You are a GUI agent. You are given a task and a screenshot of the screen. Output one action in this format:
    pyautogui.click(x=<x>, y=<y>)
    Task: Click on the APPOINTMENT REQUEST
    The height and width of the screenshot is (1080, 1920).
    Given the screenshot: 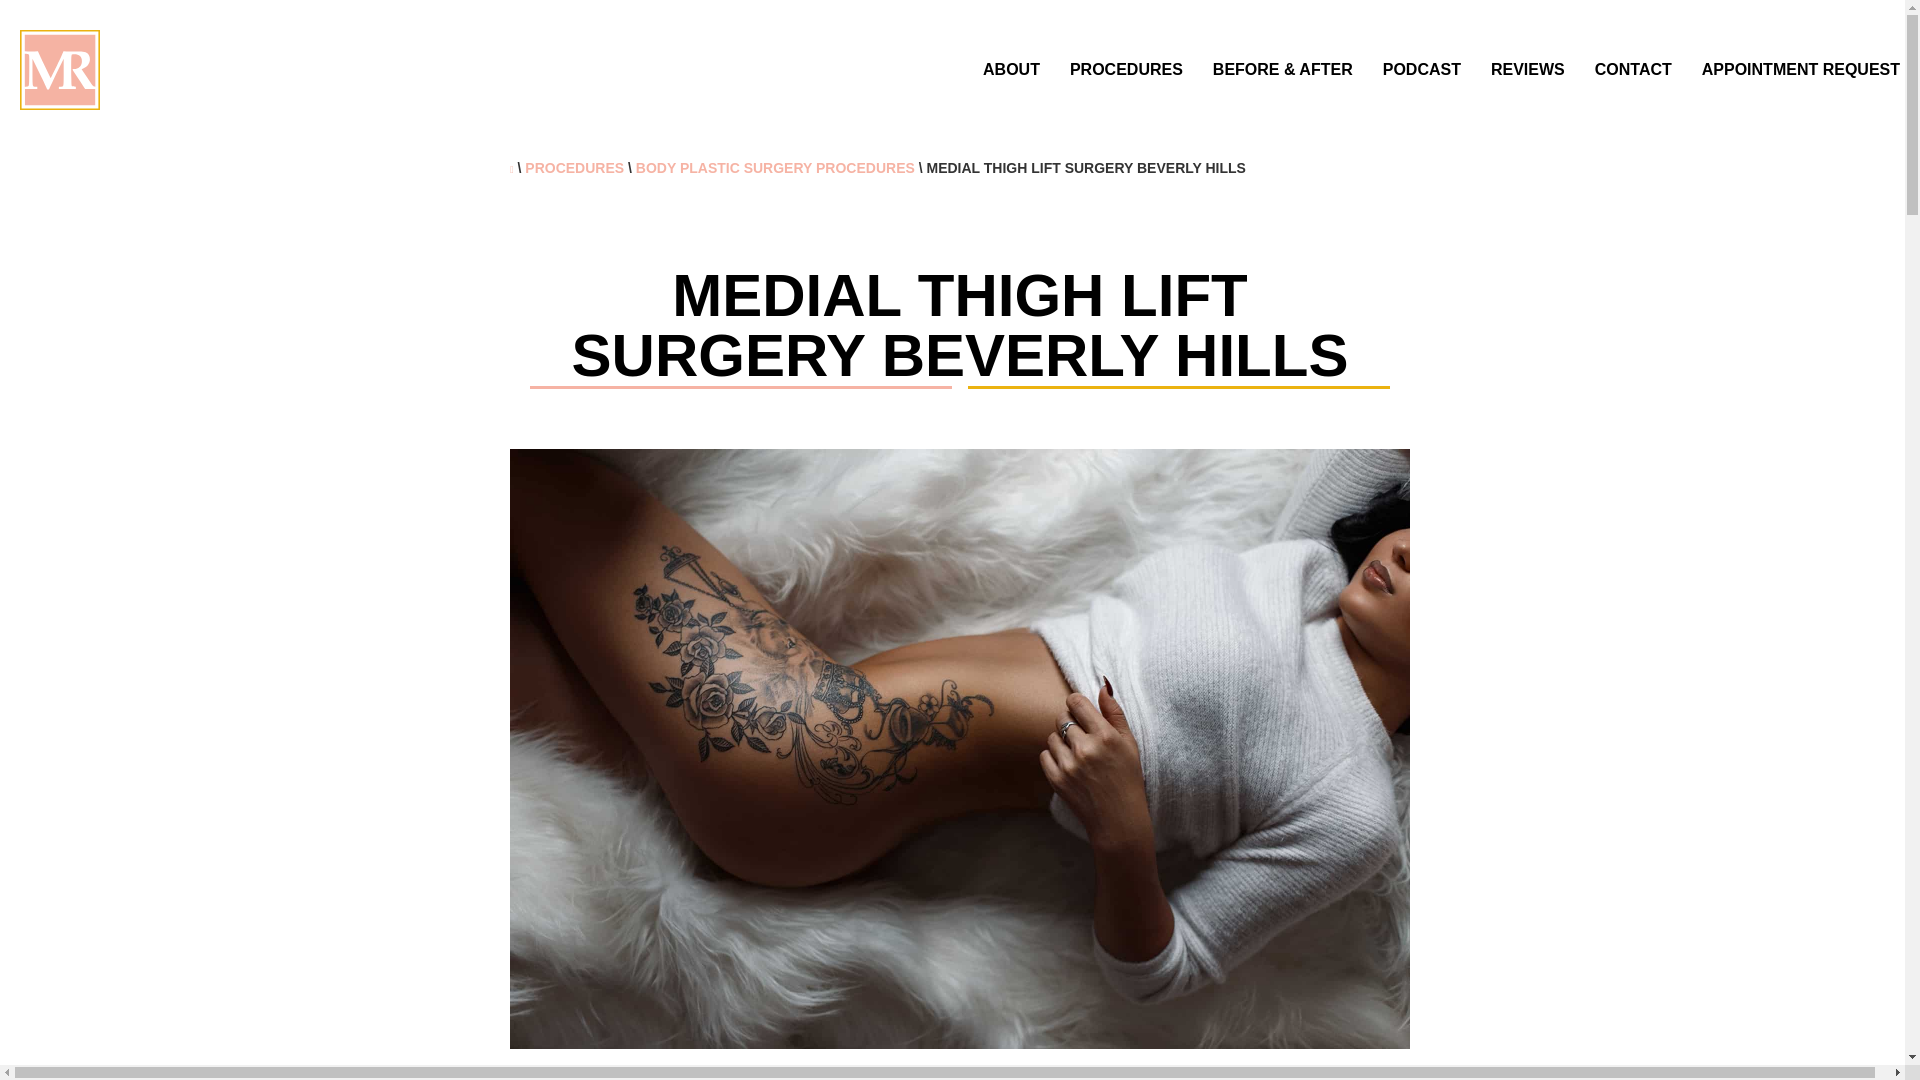 What is the action you would take?
    pyautogui.click(x=1800, y=69)
    